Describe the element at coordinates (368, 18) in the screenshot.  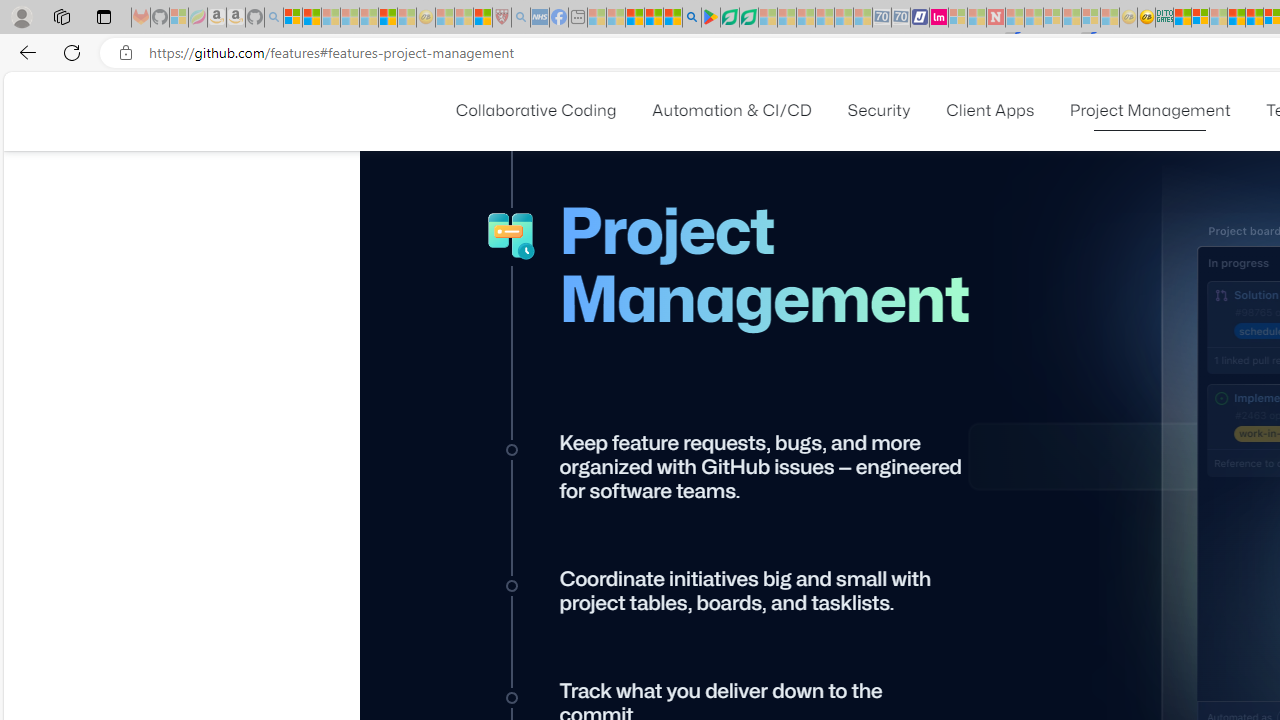
I see `New Report Confirms 2023 Was Record Hot | Watch - Sleeping` at that location.